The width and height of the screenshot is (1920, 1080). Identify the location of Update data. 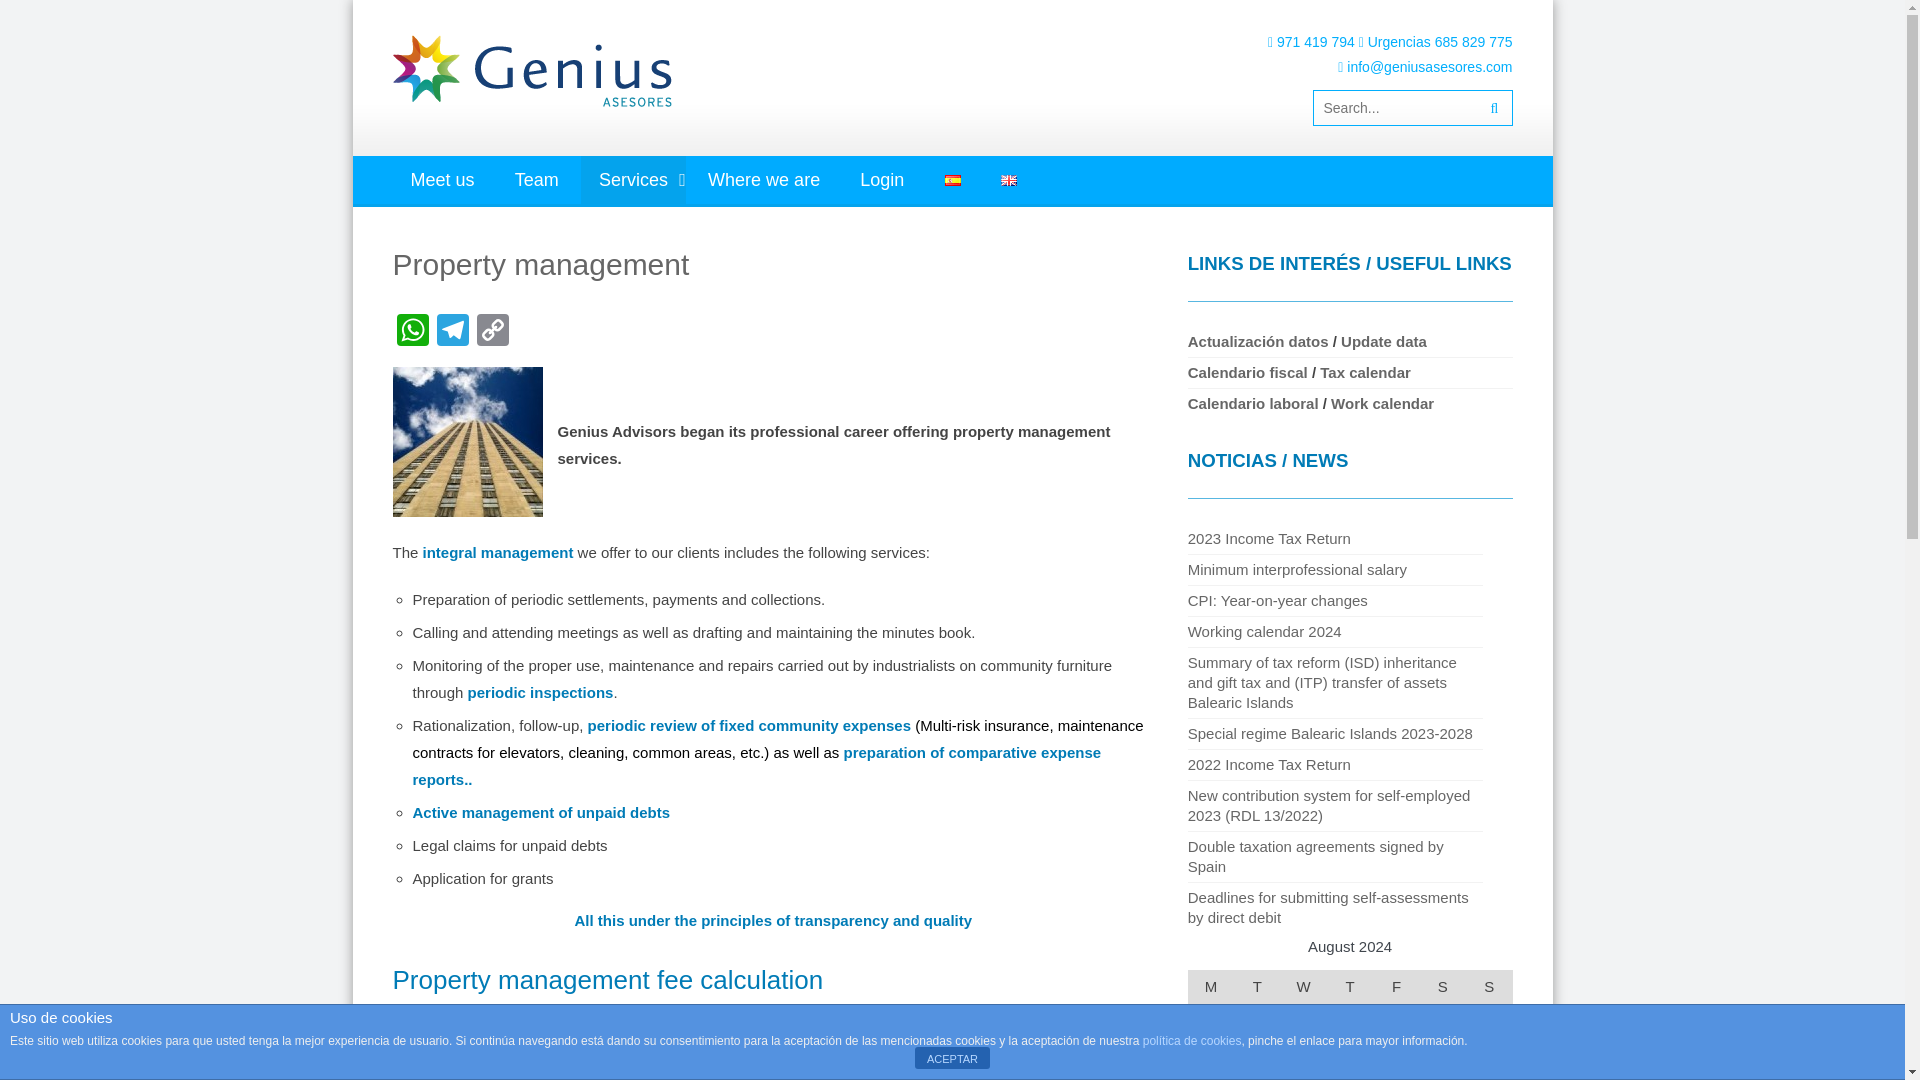
(1383, 340).